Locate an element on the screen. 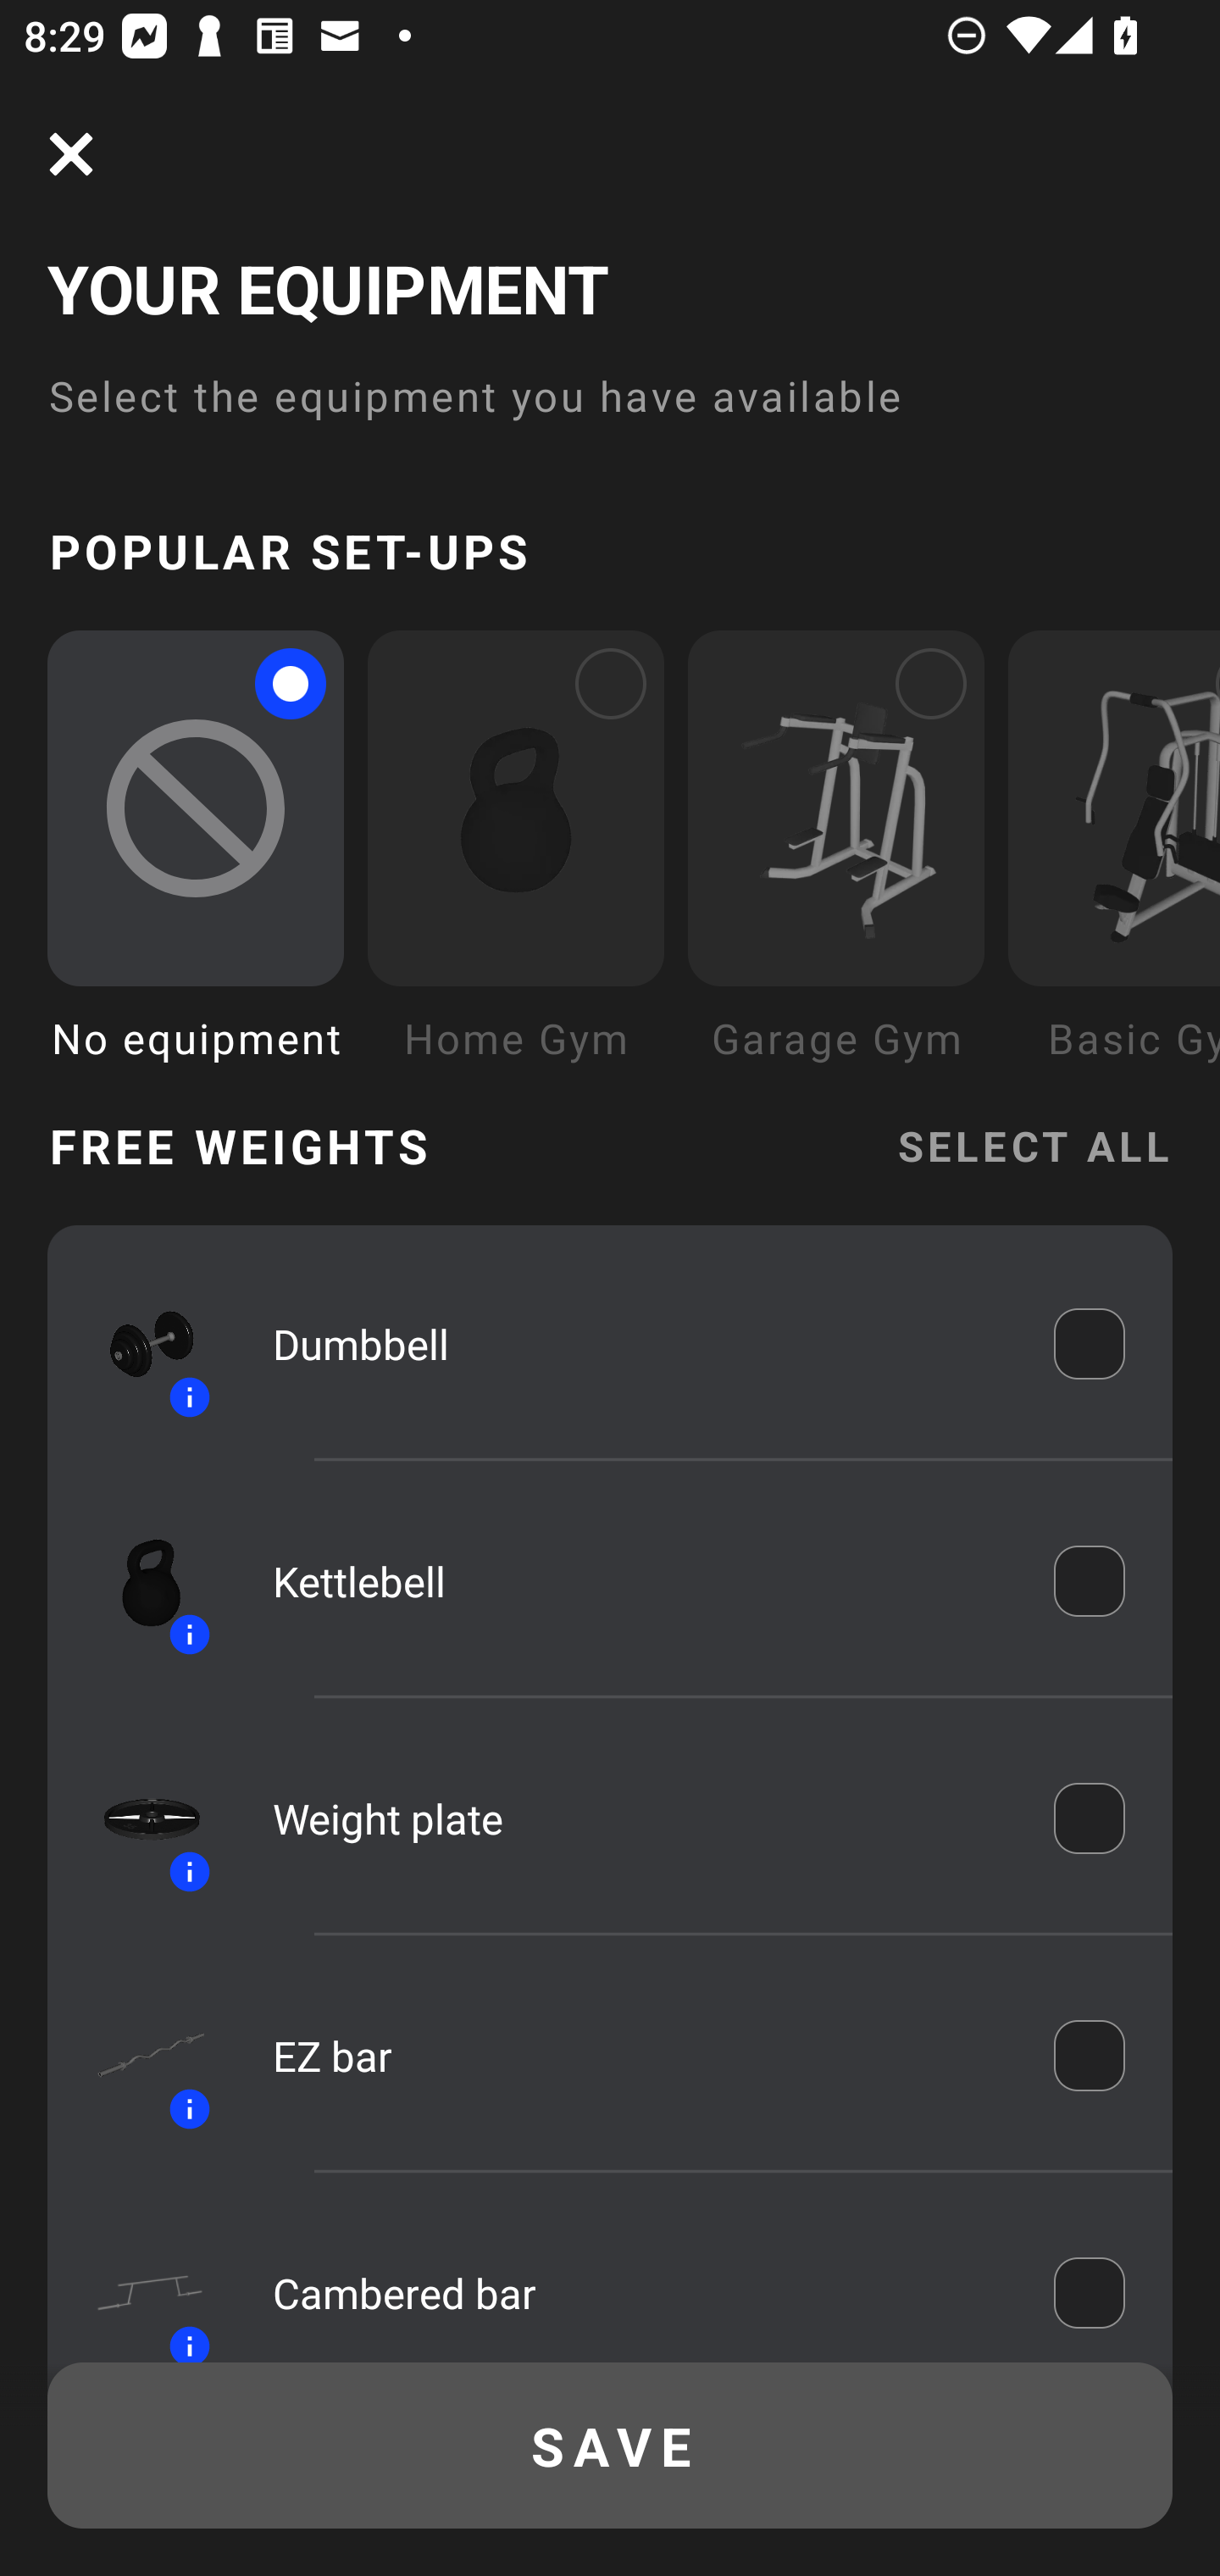  Weight plate is located at coordinates (640, 1818).